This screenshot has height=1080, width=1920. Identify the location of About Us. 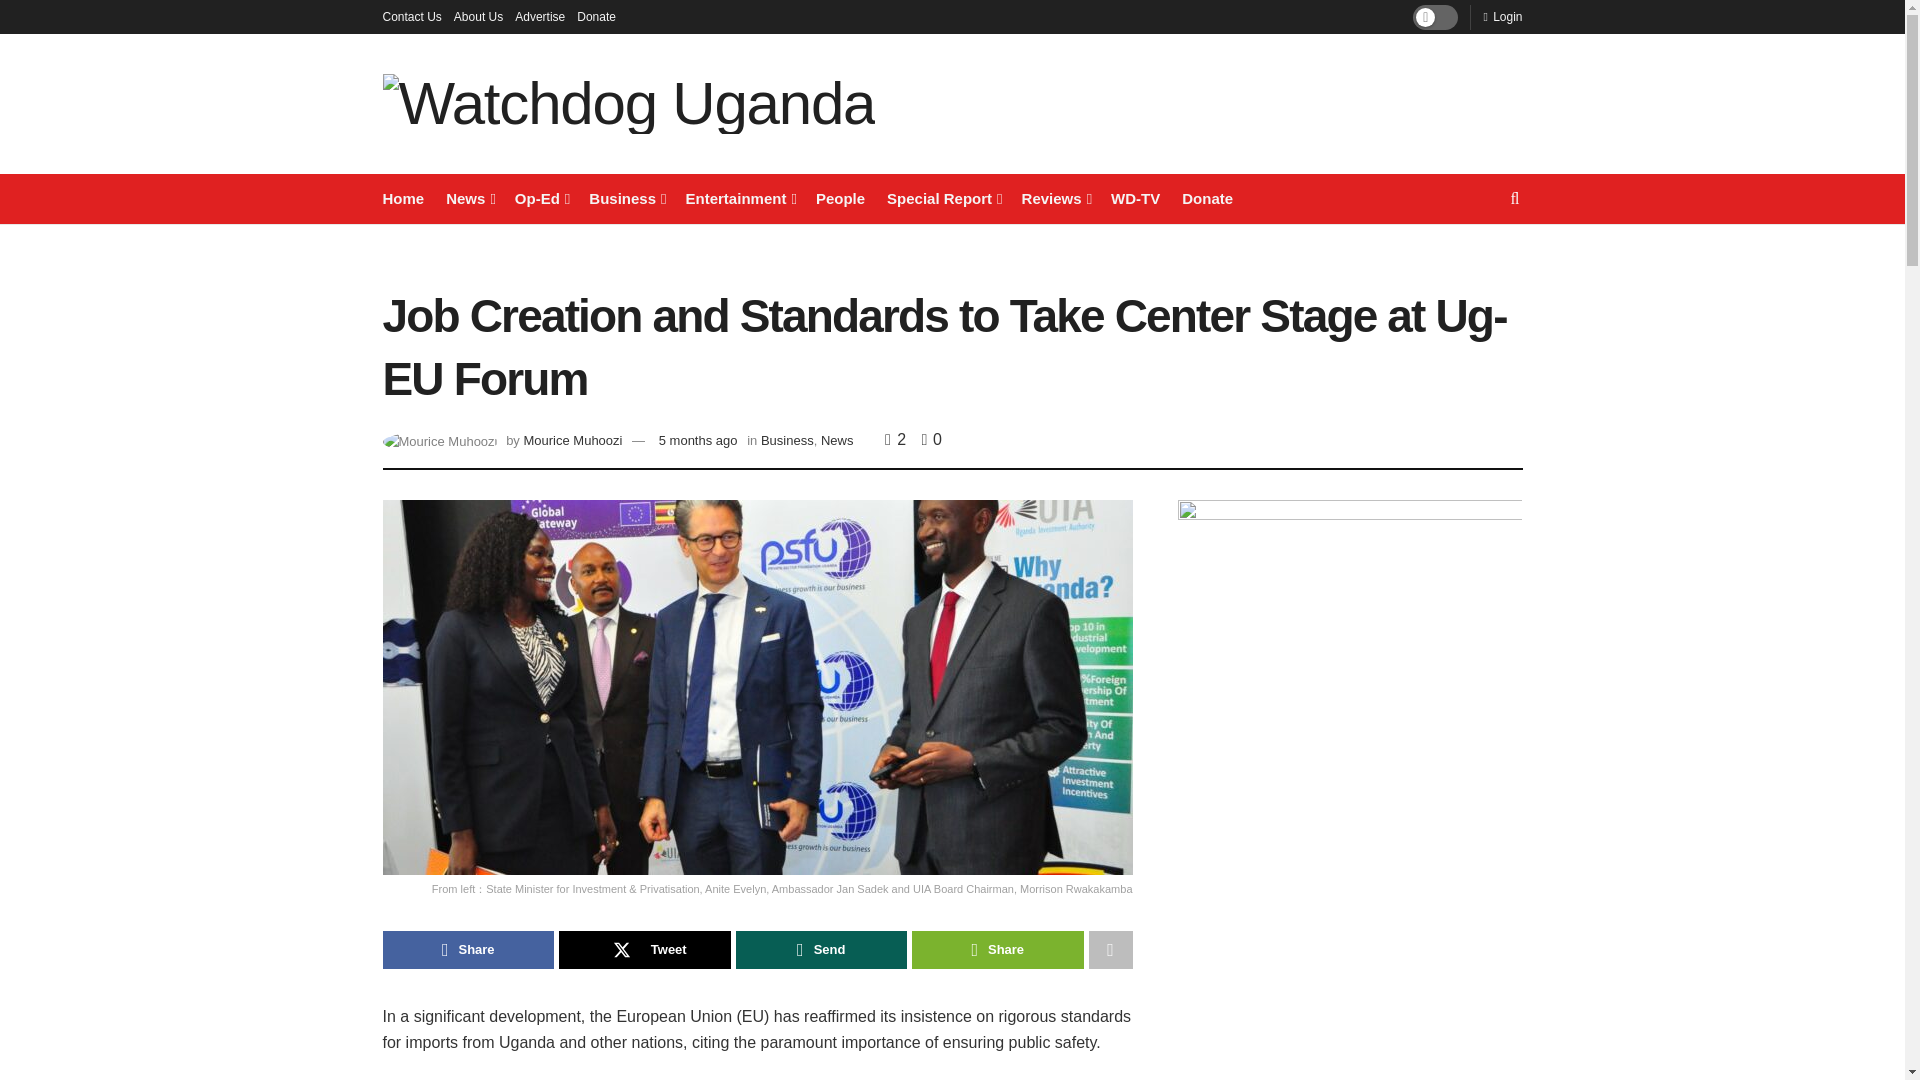
(478, 16).